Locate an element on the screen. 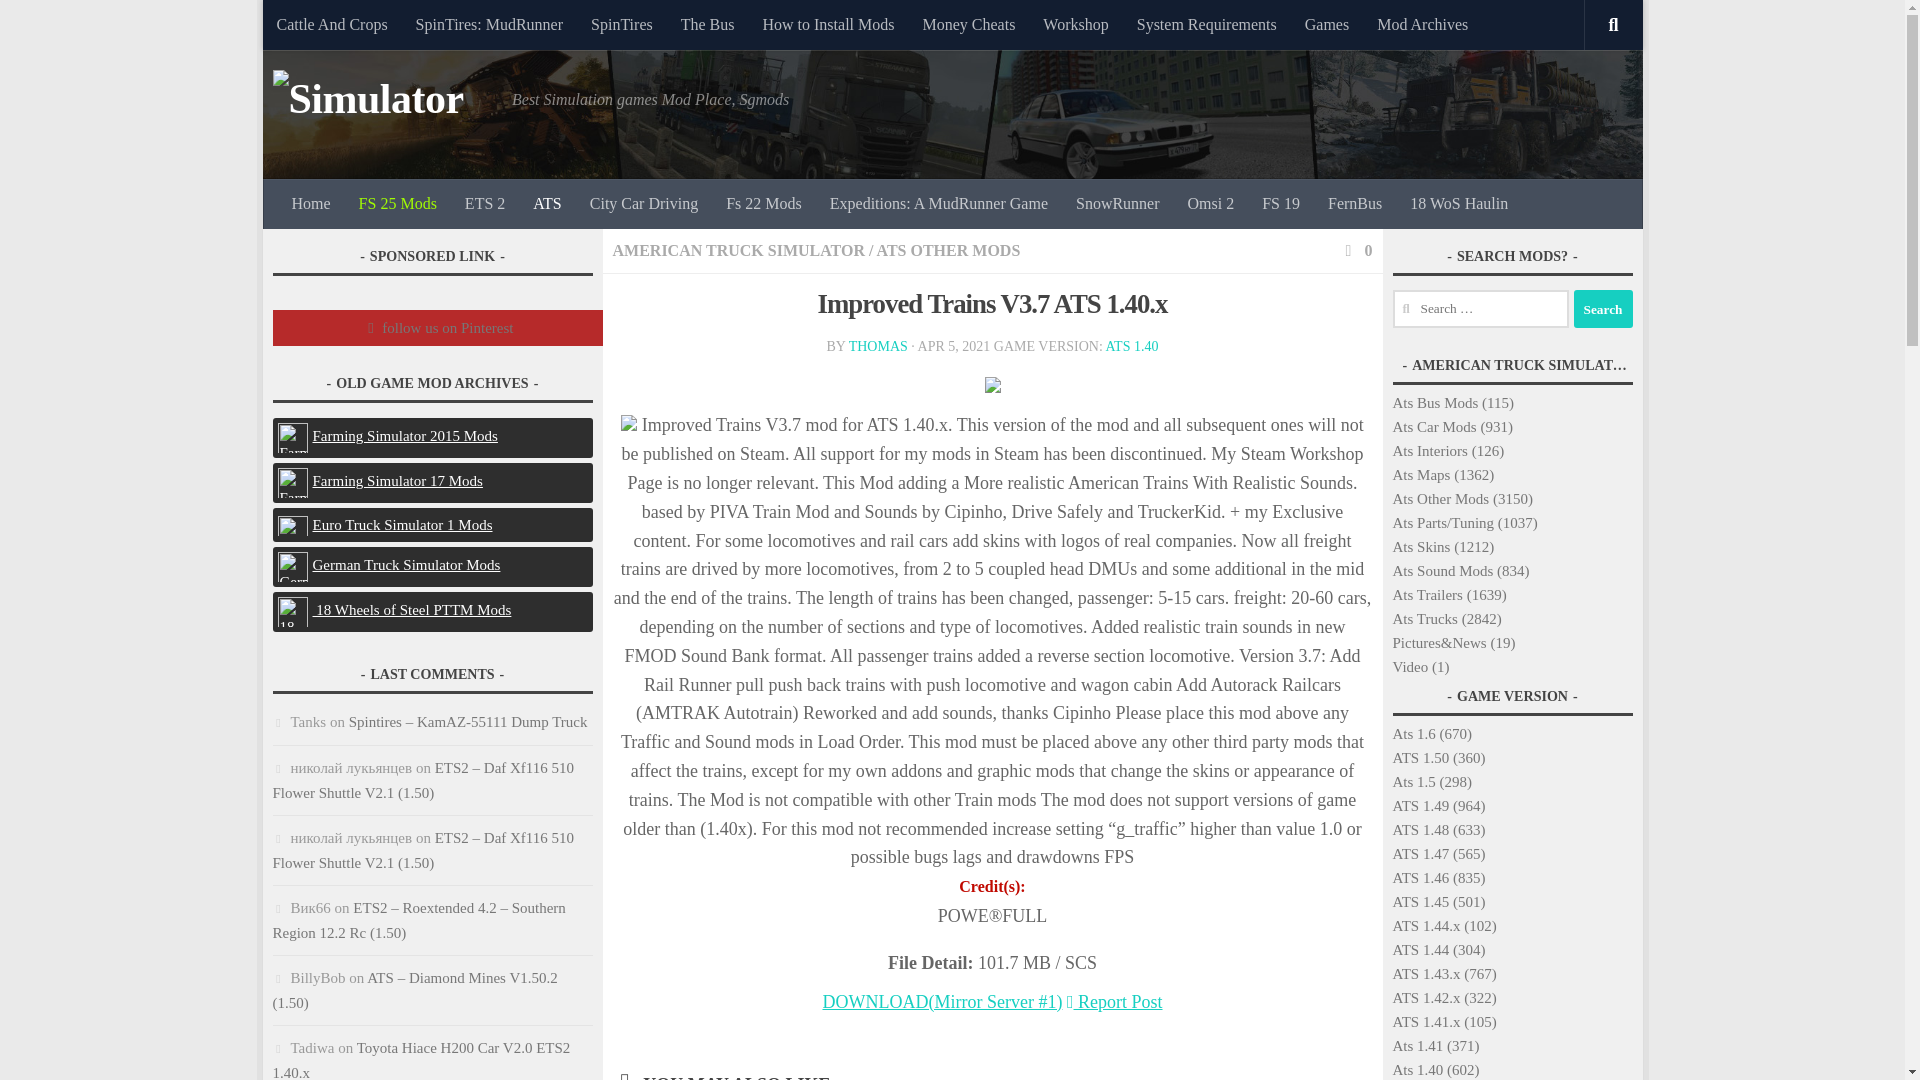 The width and height of the screenshot is (1920, 1080). Farming Simulator 2015 Mods is located at coordinates (295, 437).